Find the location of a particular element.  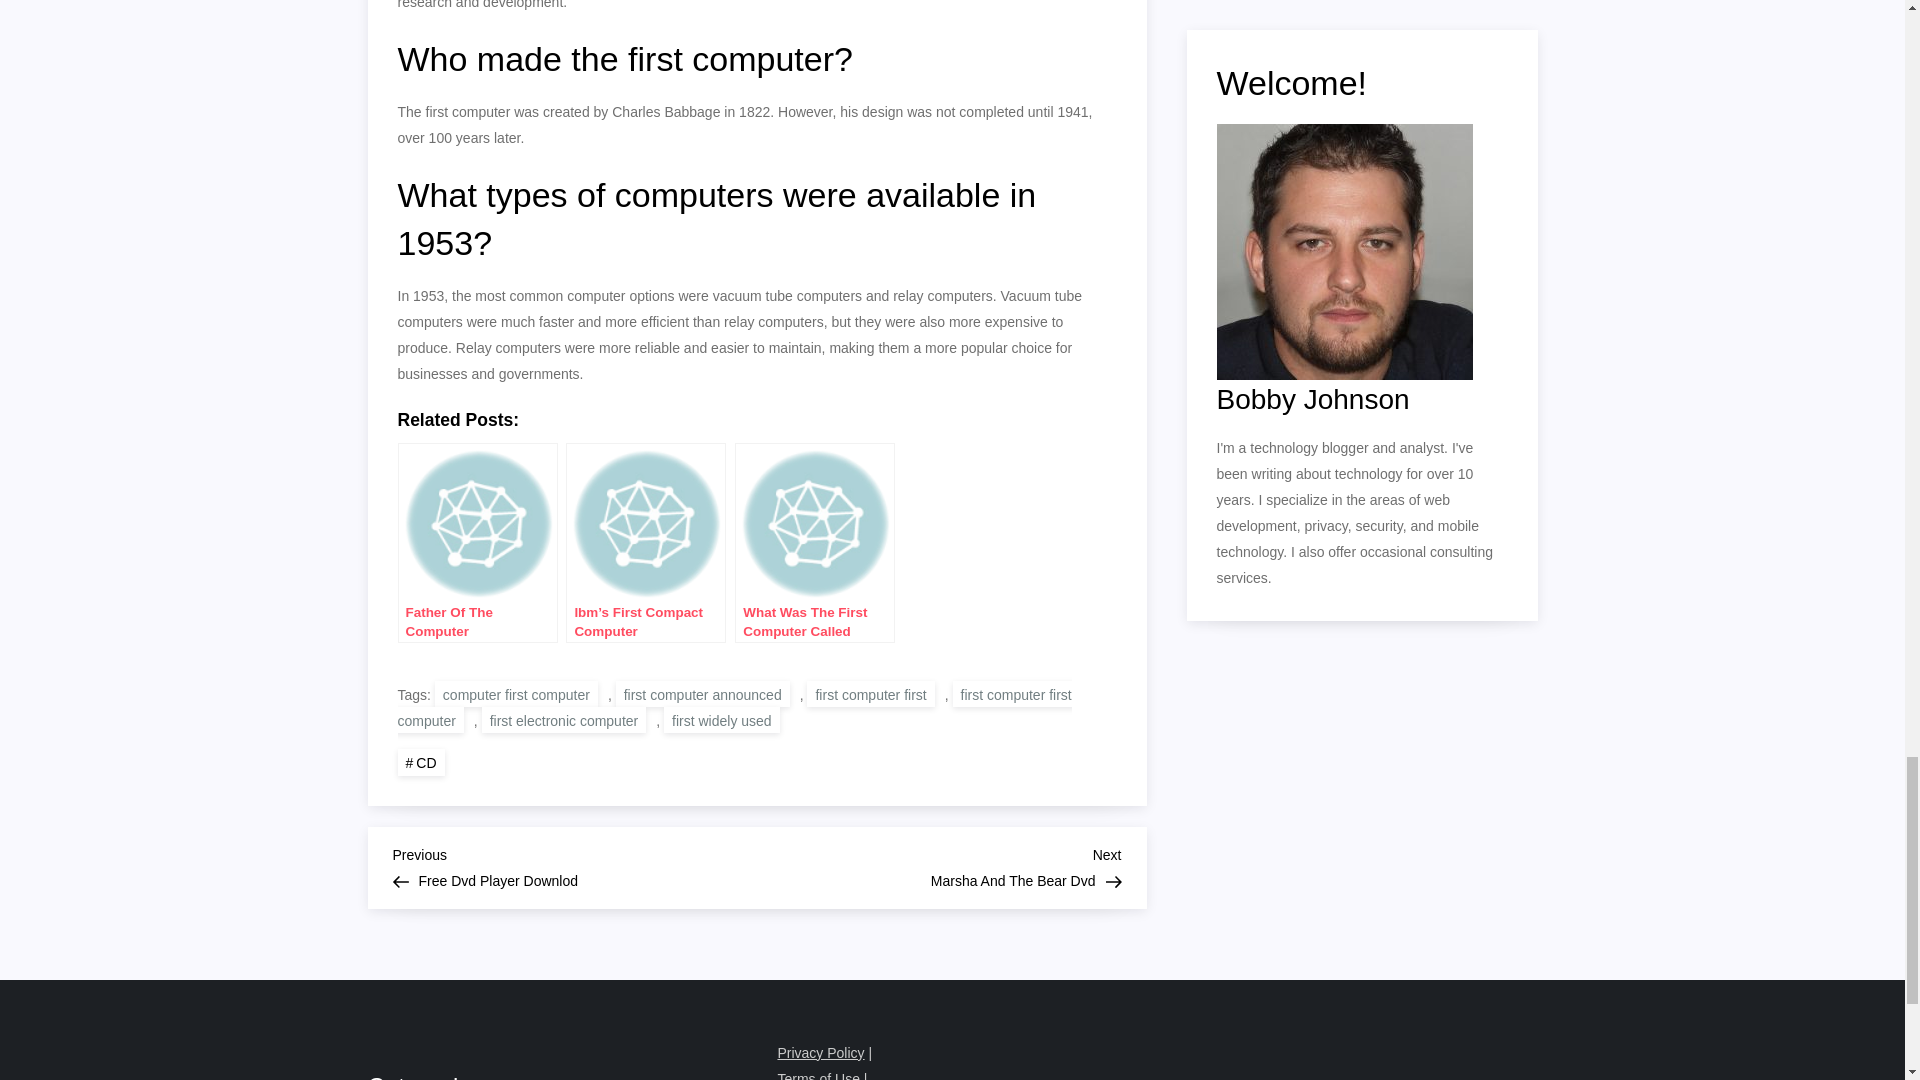

Terms of Use is located at coordinates (722, 720).